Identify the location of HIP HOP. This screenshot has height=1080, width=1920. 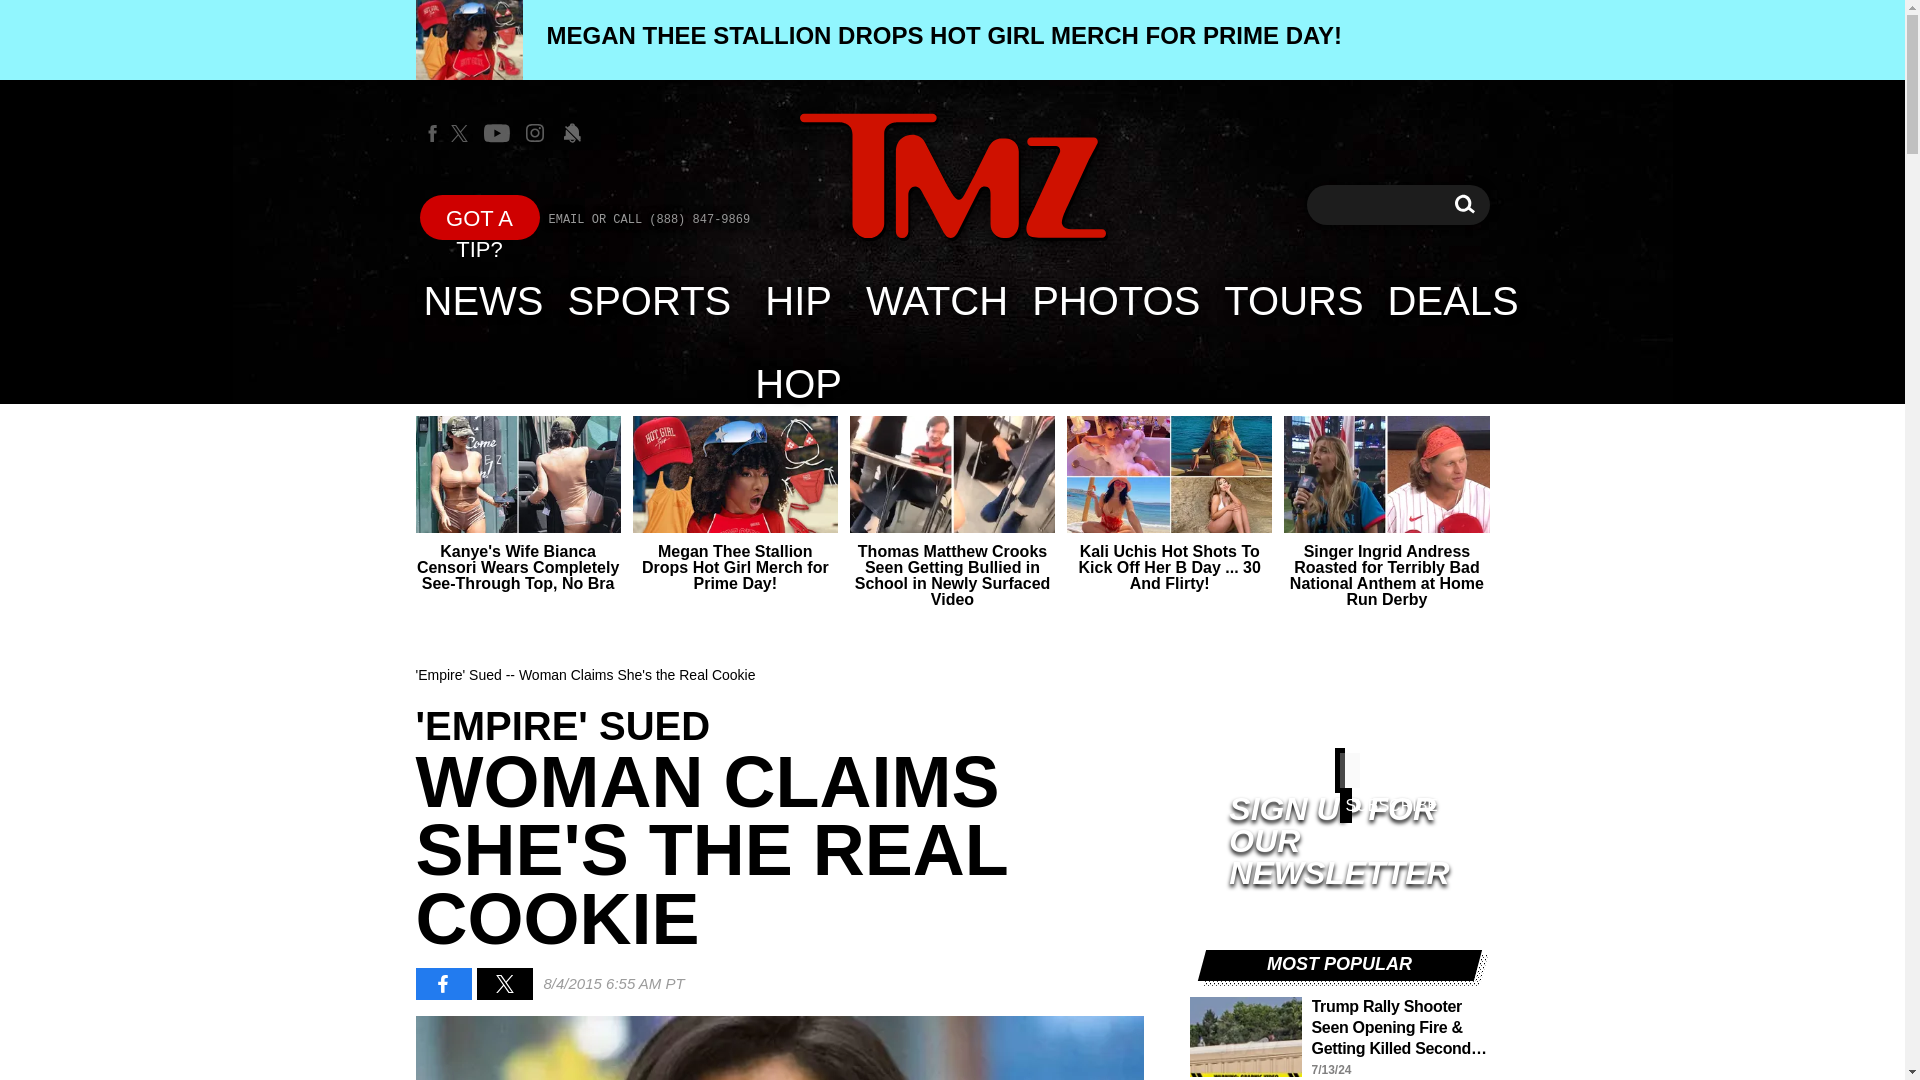
(798, 300).